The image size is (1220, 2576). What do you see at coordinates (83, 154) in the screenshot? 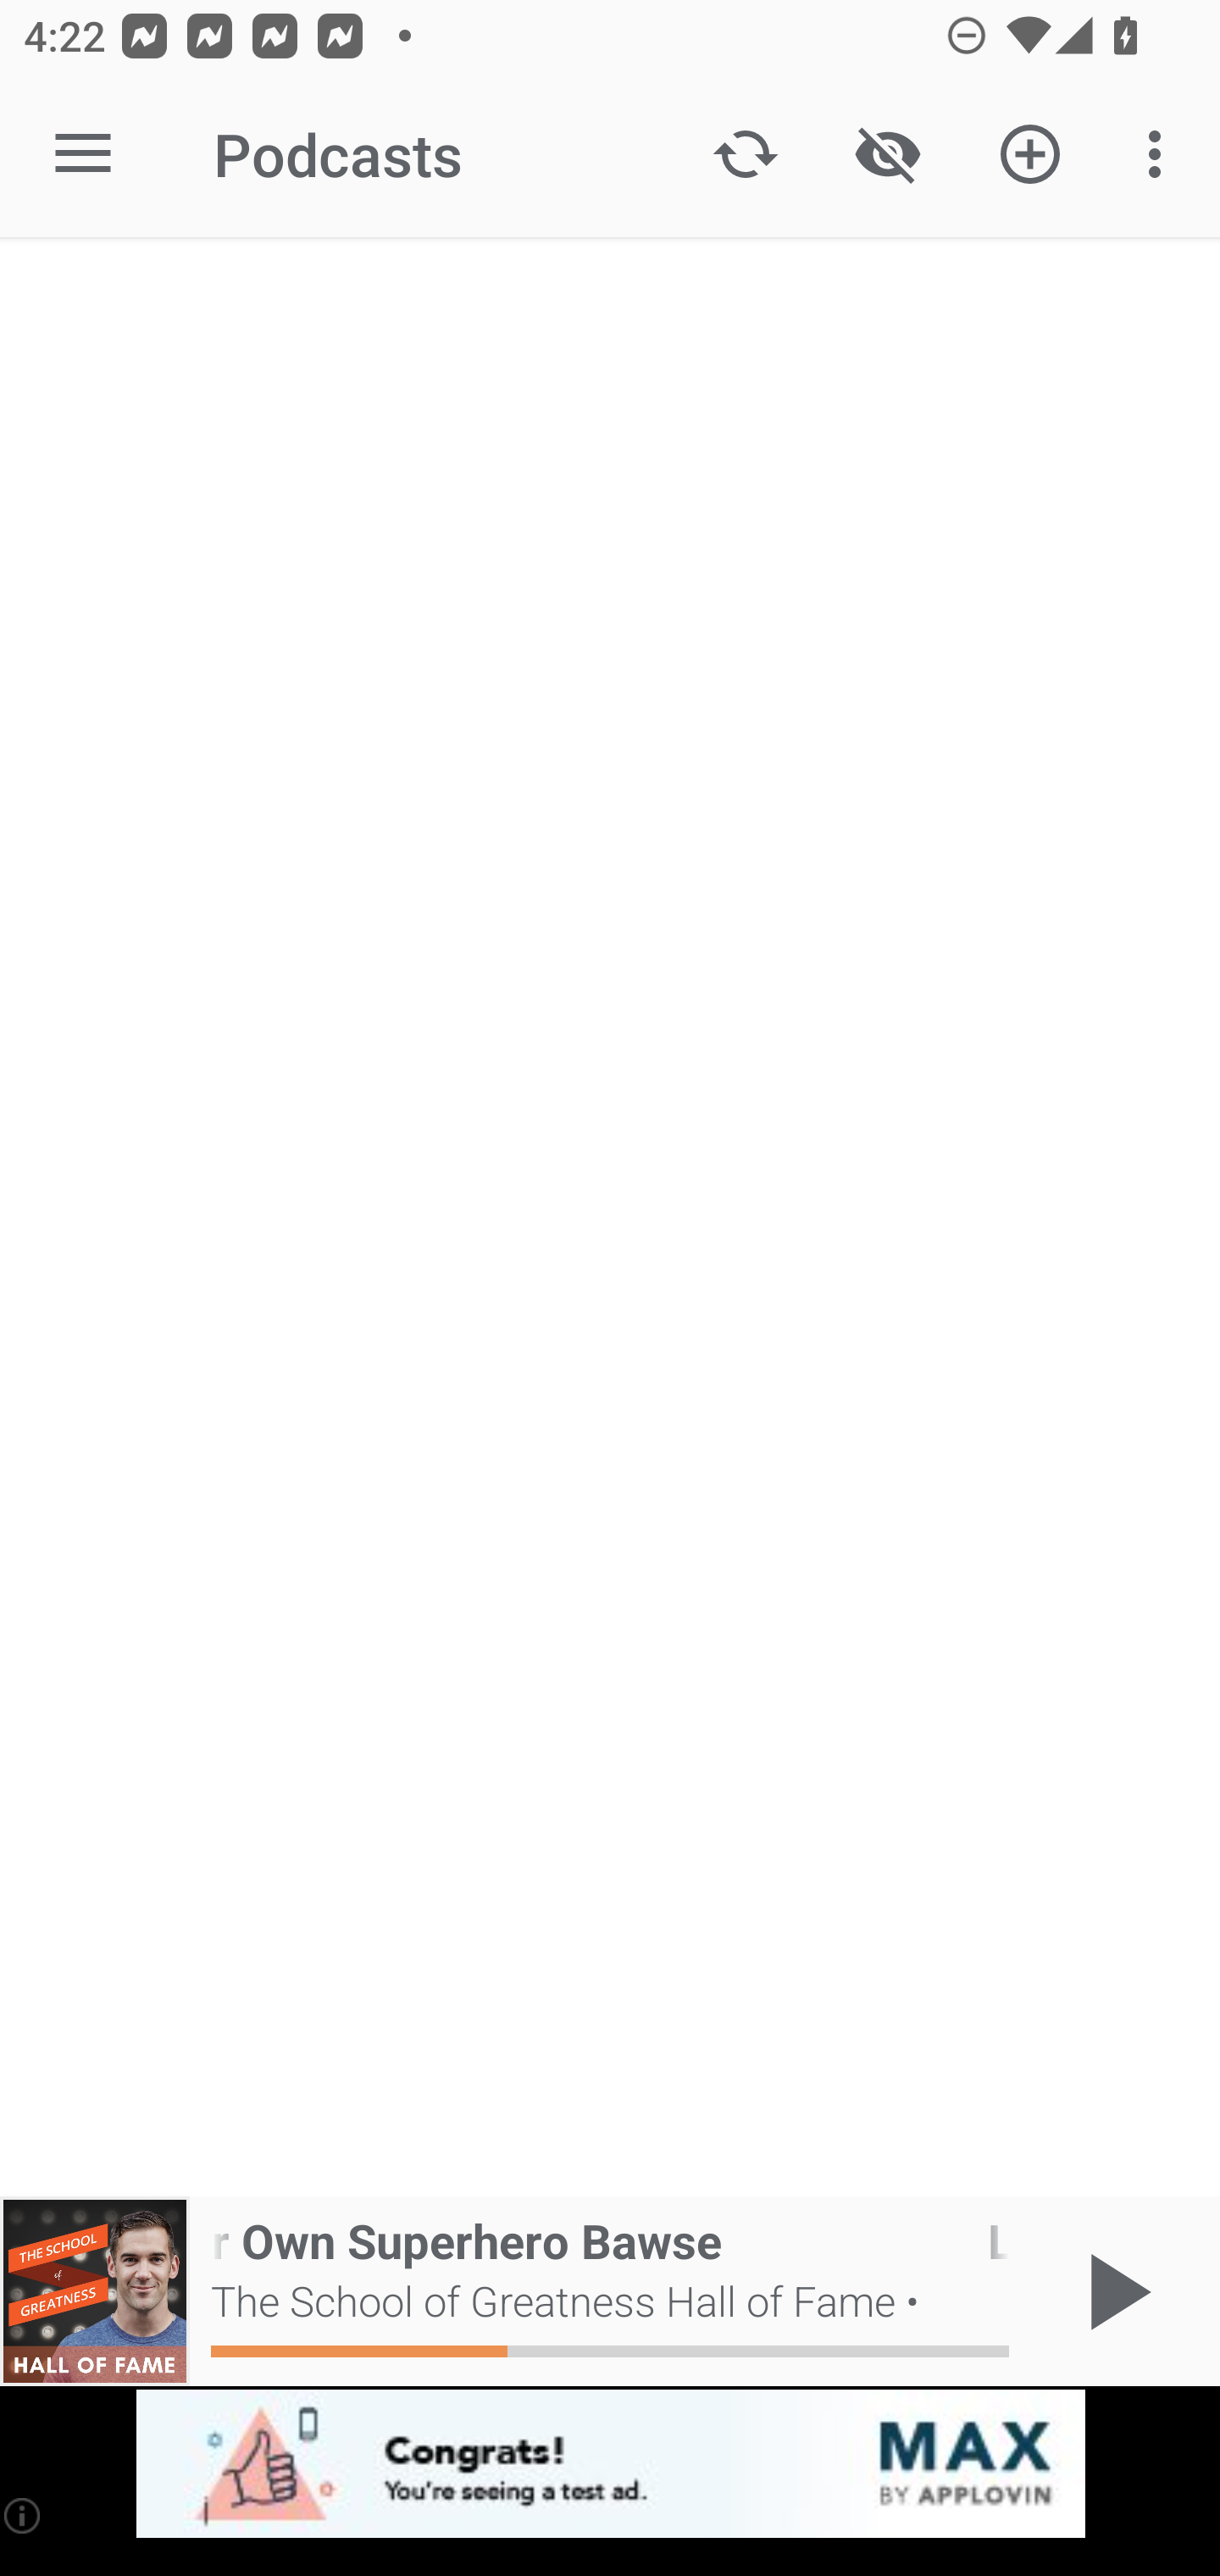
I see `Open navigation sidebar` at bounding box center [83, 154].